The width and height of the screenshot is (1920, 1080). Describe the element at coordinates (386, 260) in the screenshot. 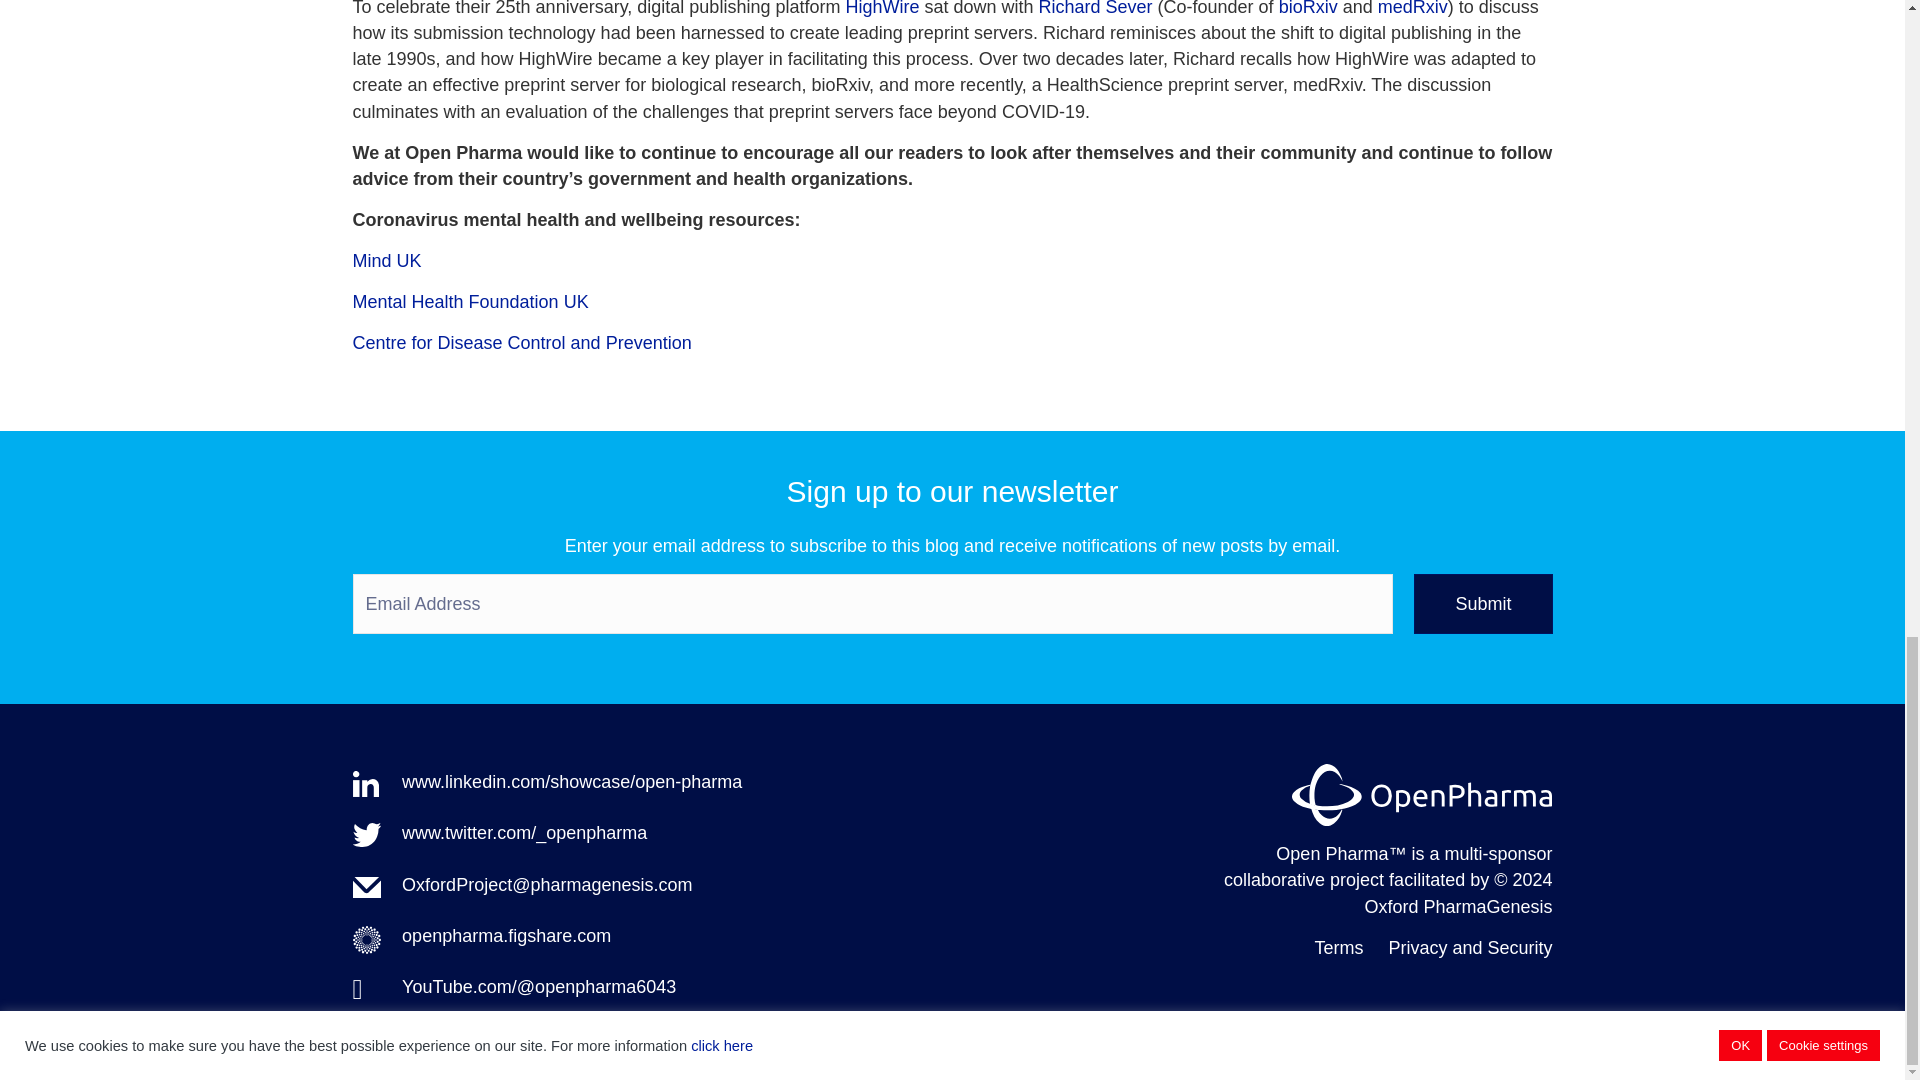

I see `Mind UK` at that location.